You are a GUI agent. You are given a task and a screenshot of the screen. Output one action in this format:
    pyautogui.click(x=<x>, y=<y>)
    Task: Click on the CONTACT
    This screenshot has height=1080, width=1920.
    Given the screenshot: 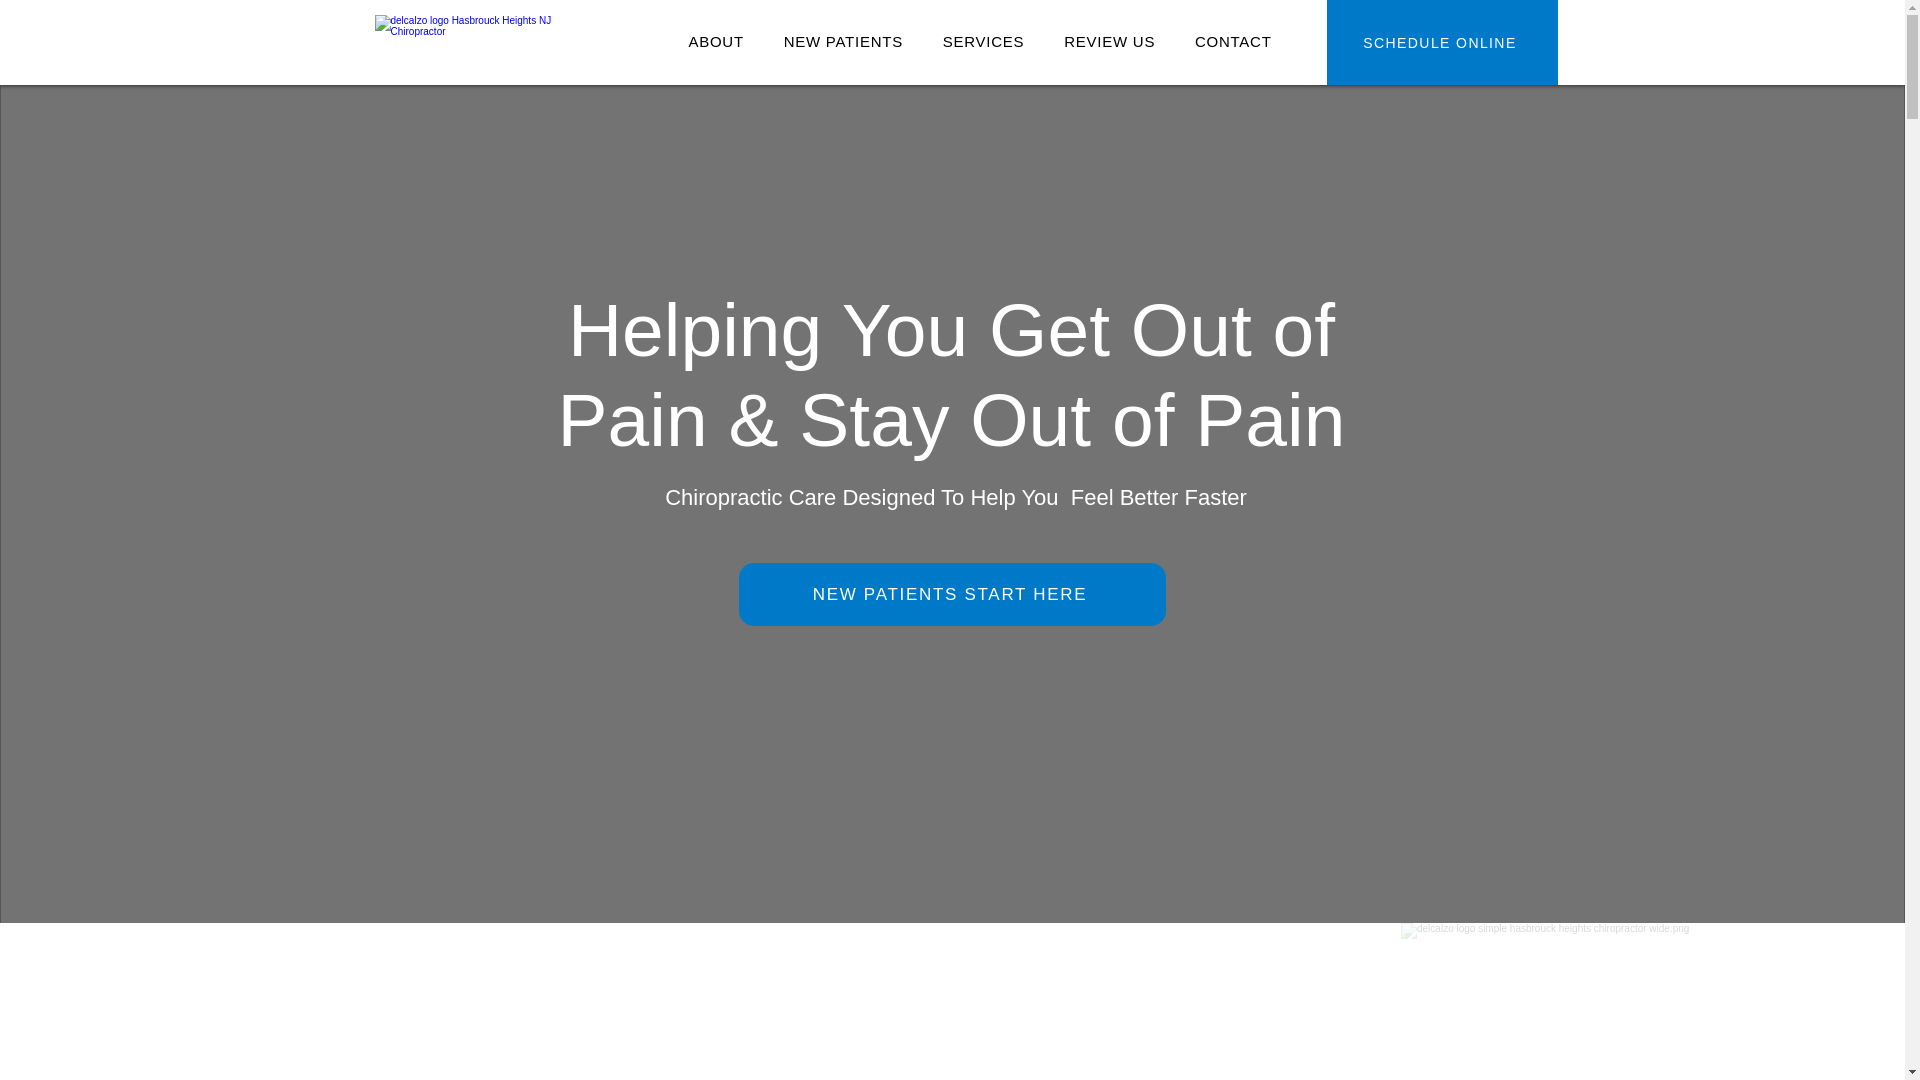 What is the action you would take?
    pyautogui.click(x=1232, y=41)
    